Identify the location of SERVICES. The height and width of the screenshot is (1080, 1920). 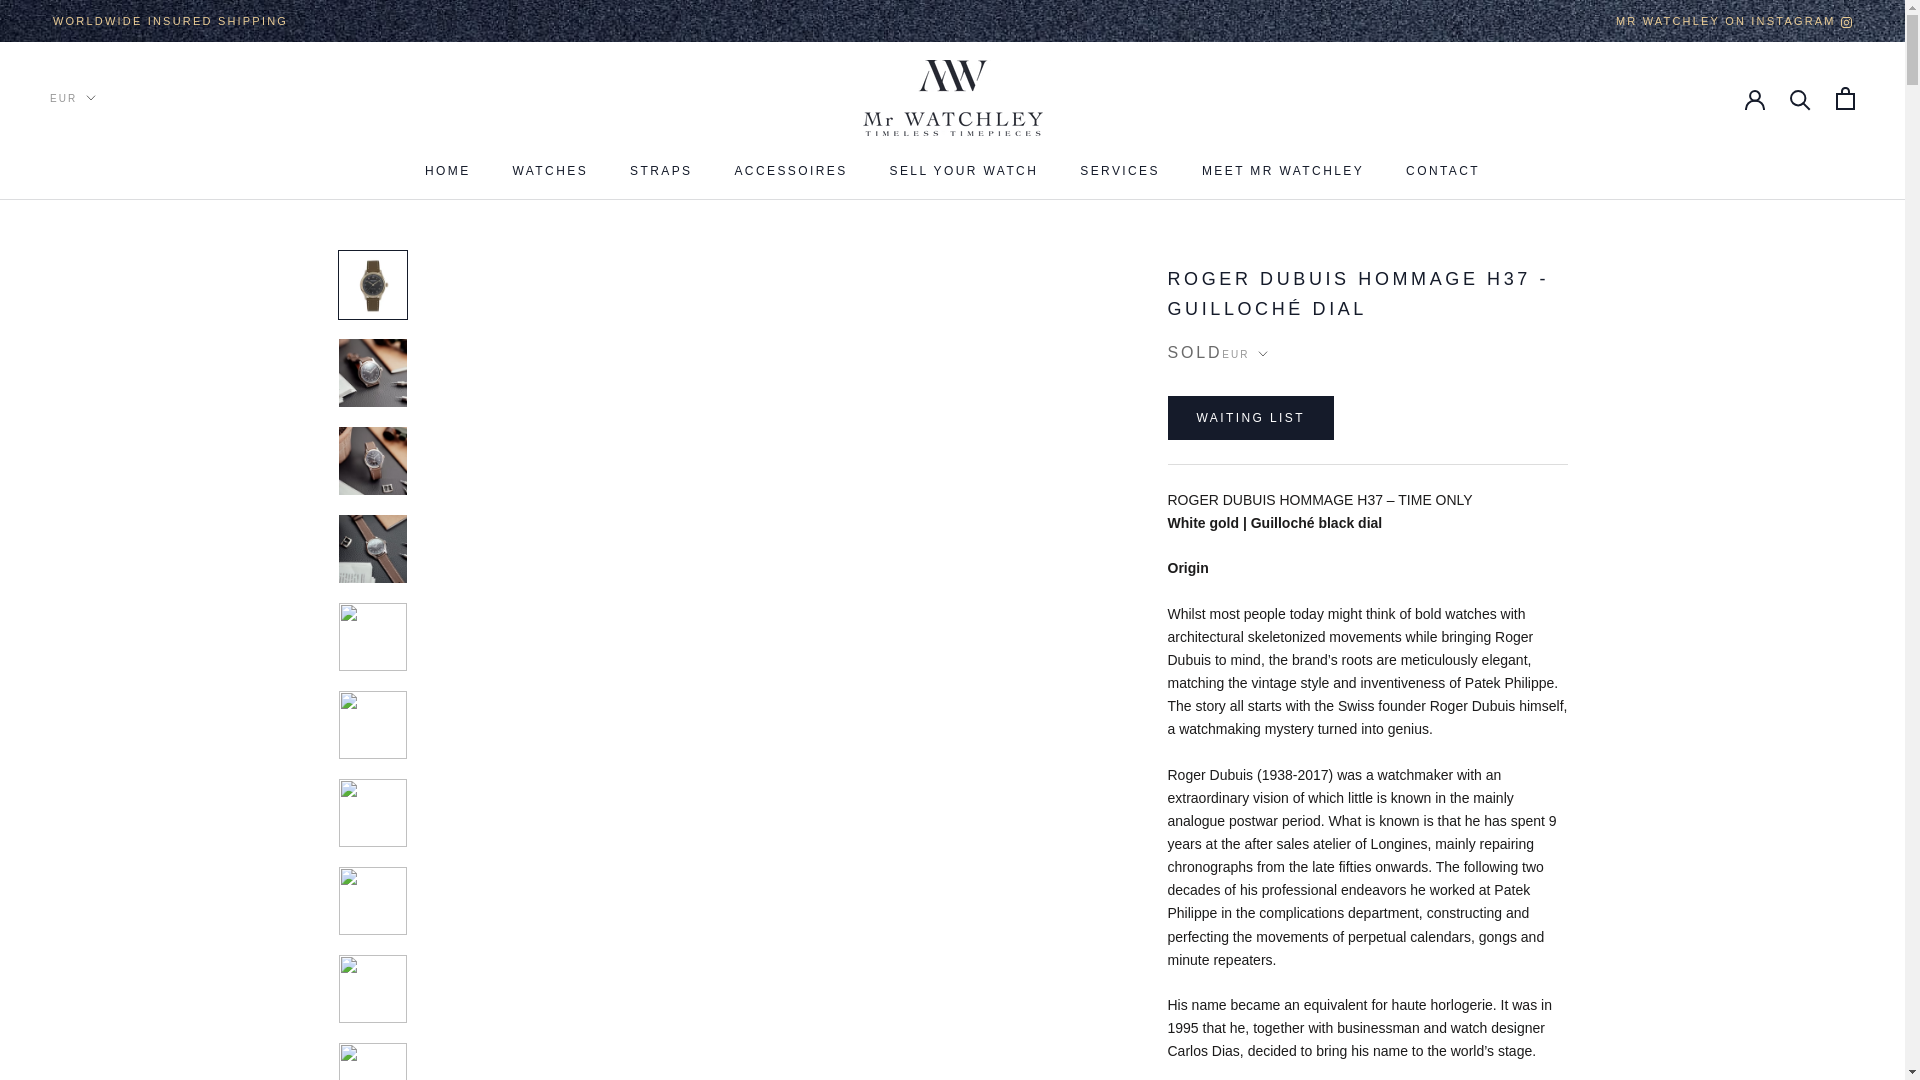
(1442, 171).